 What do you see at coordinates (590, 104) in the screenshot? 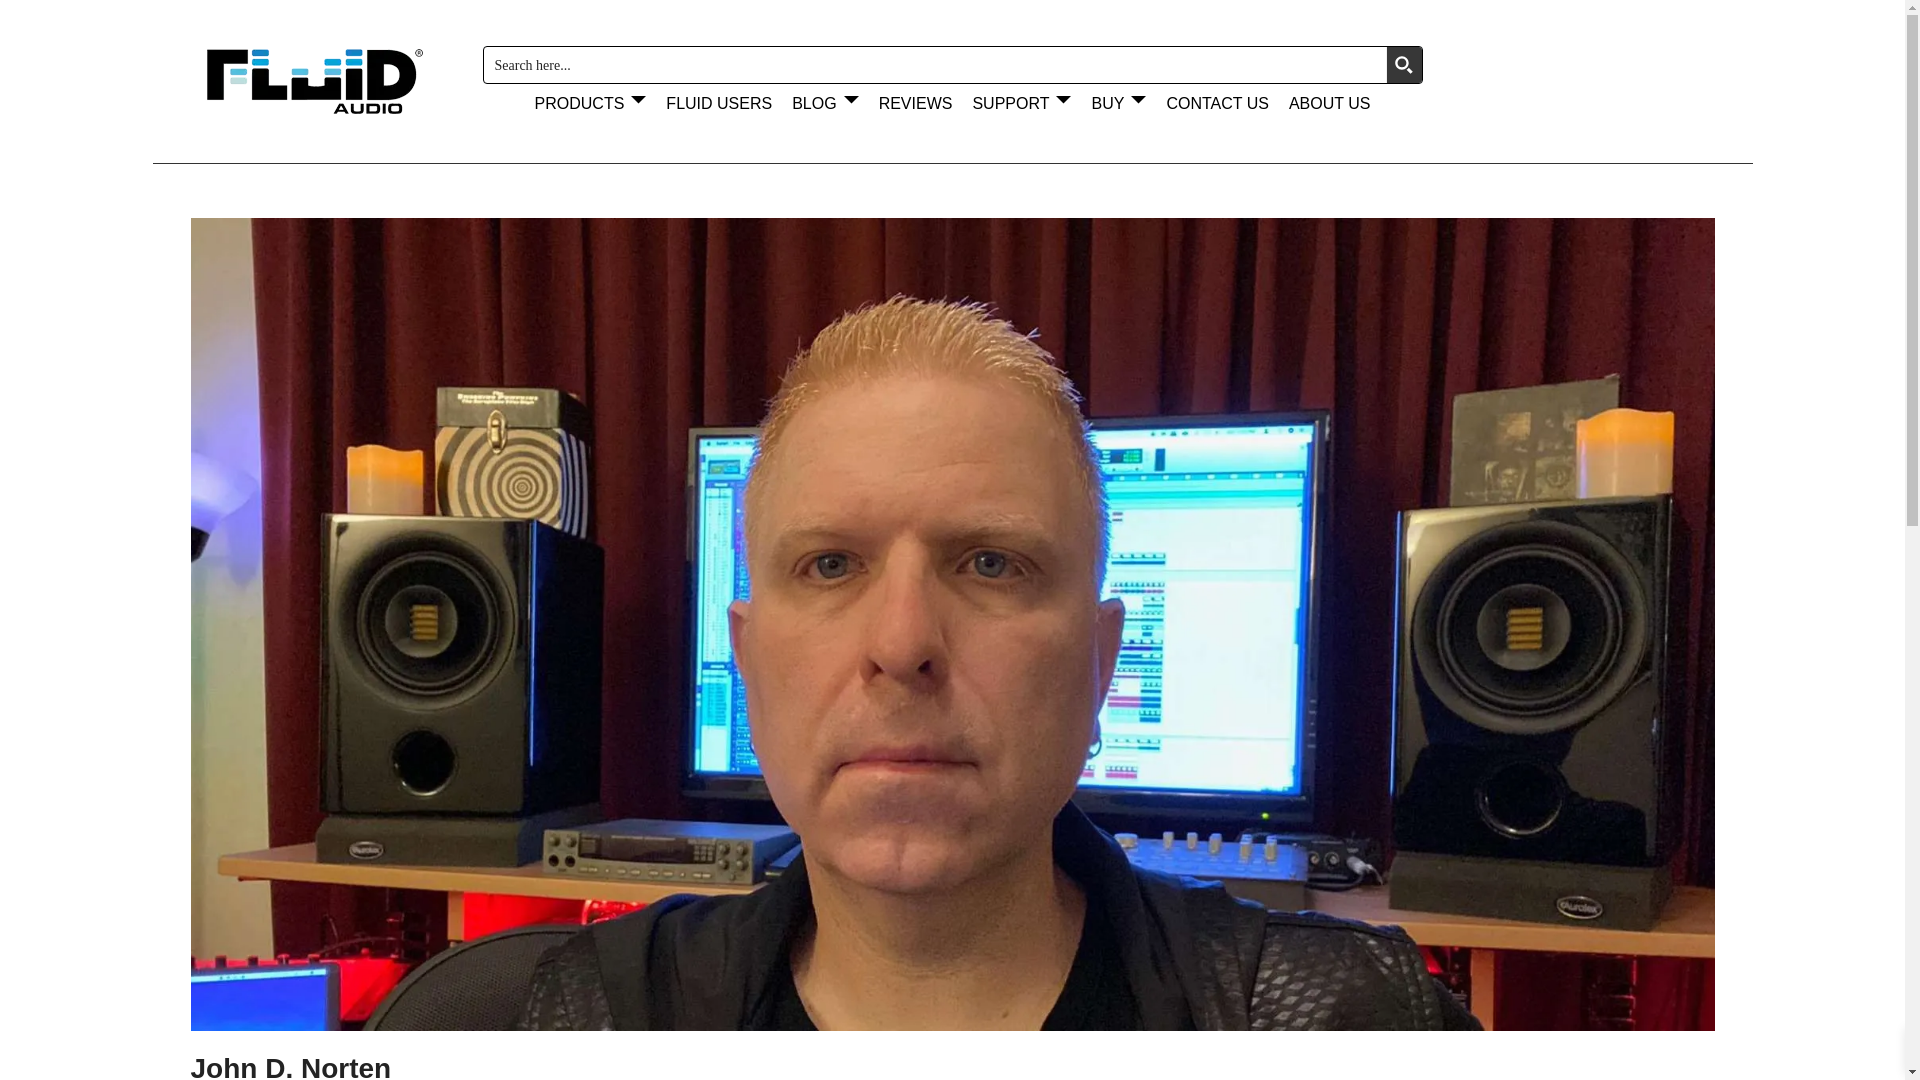
I see `PRODUCTS` at bounding box center [590, 104].